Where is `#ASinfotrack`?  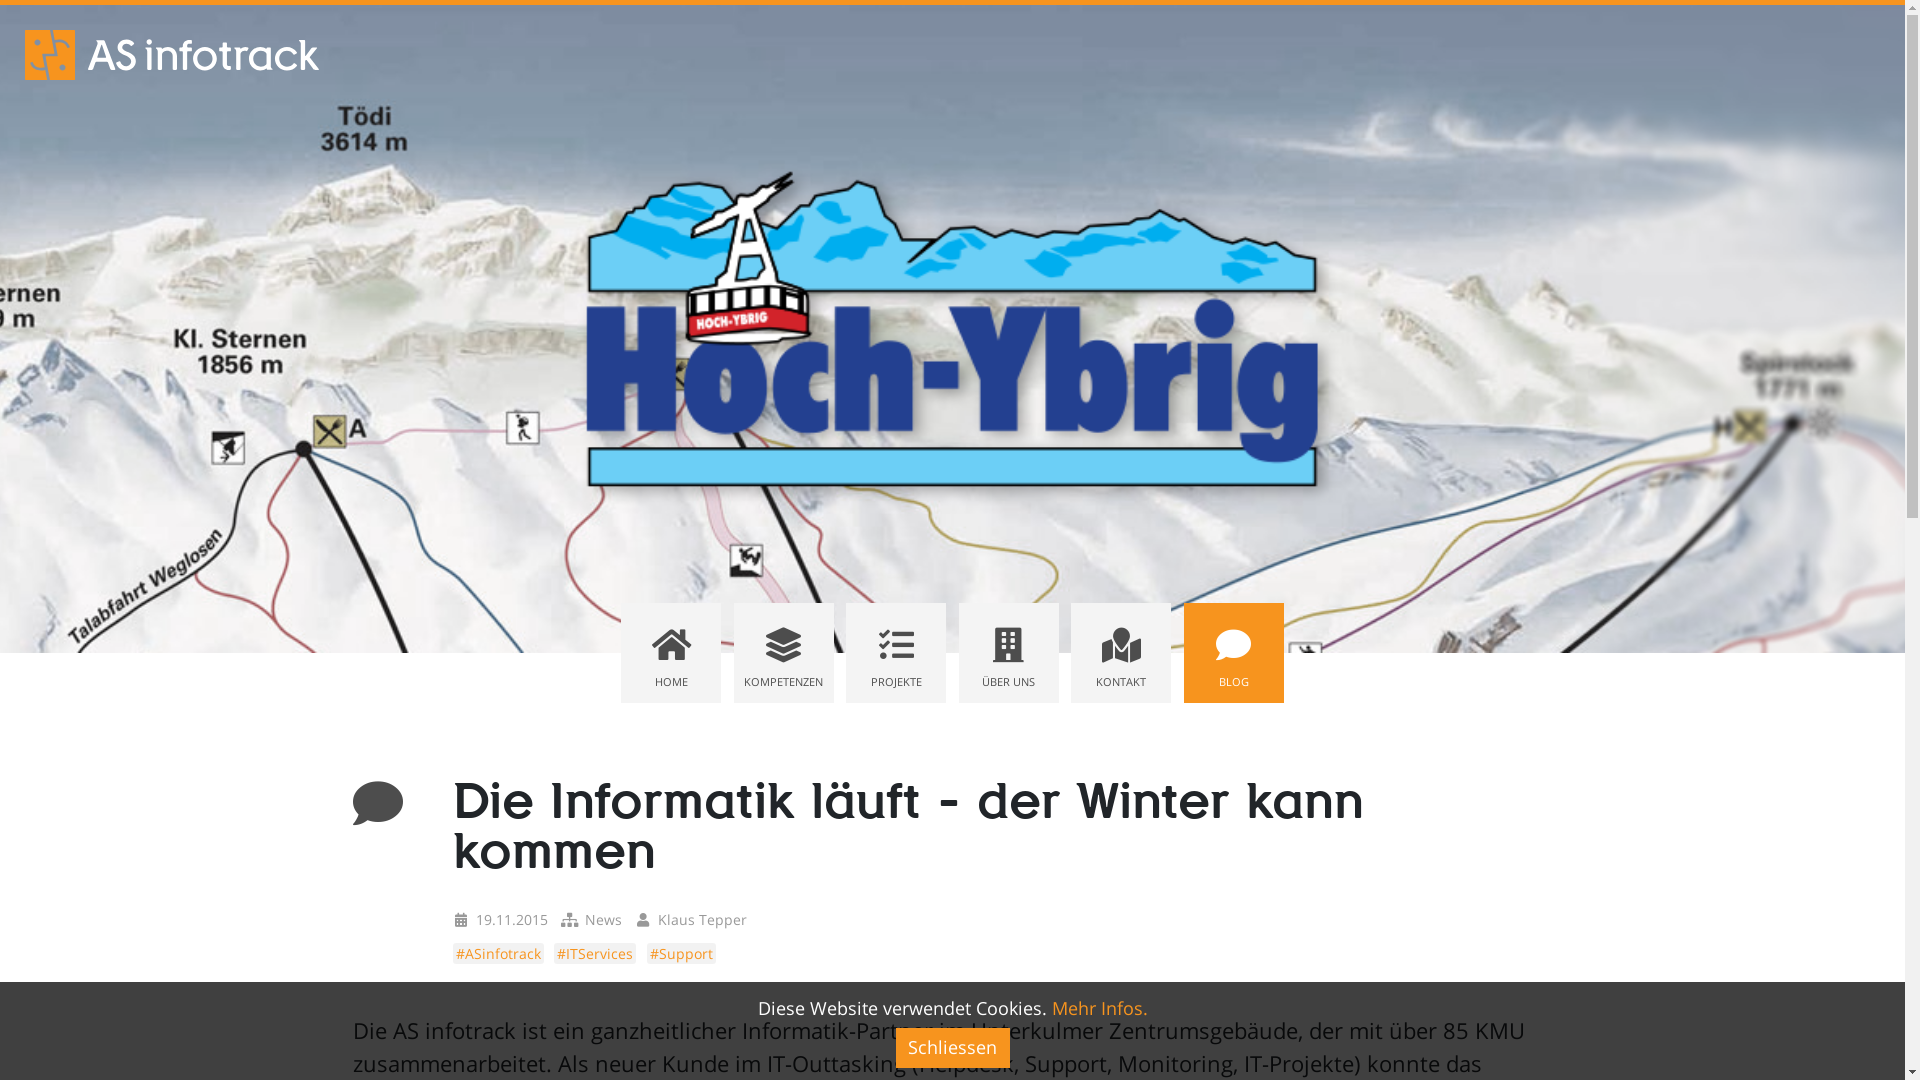
#ASinfotrack is located at coordinates (498, 954).